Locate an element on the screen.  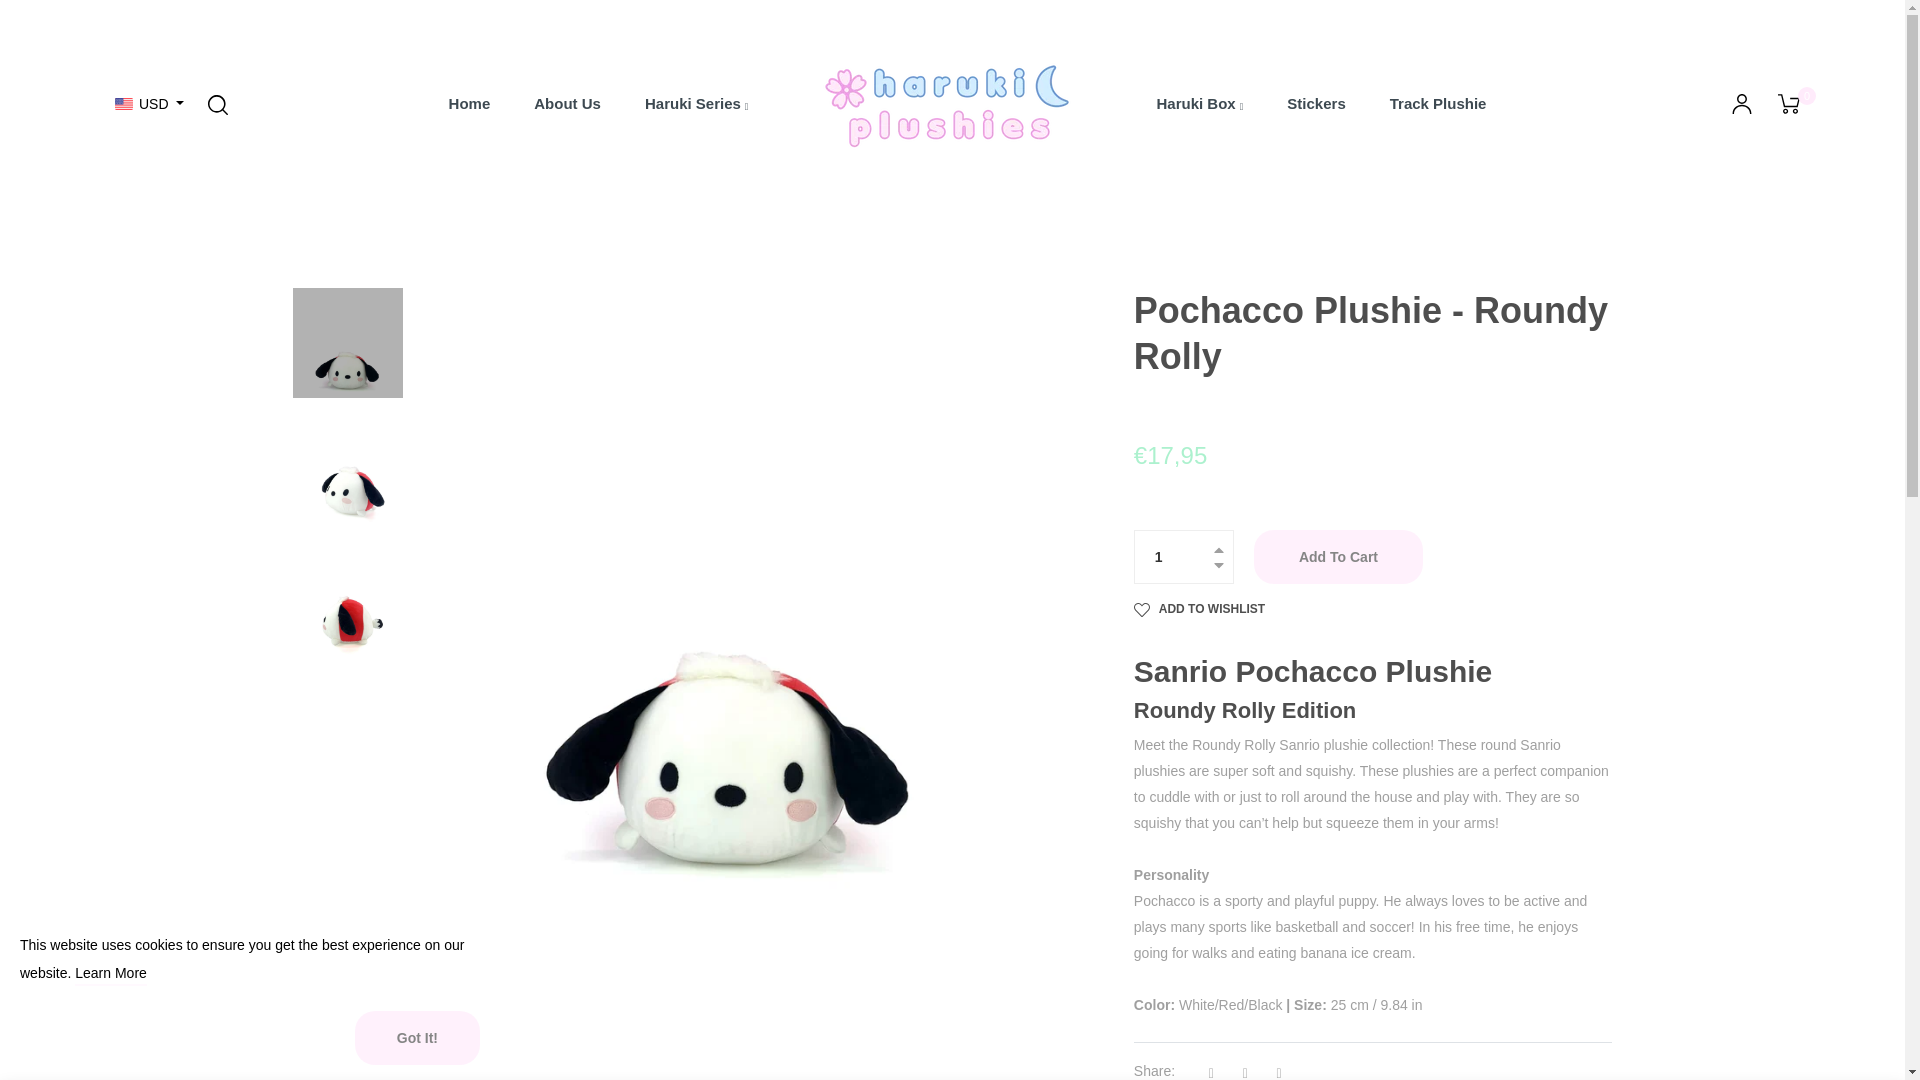
About Us is located at coordinates (567, 103).